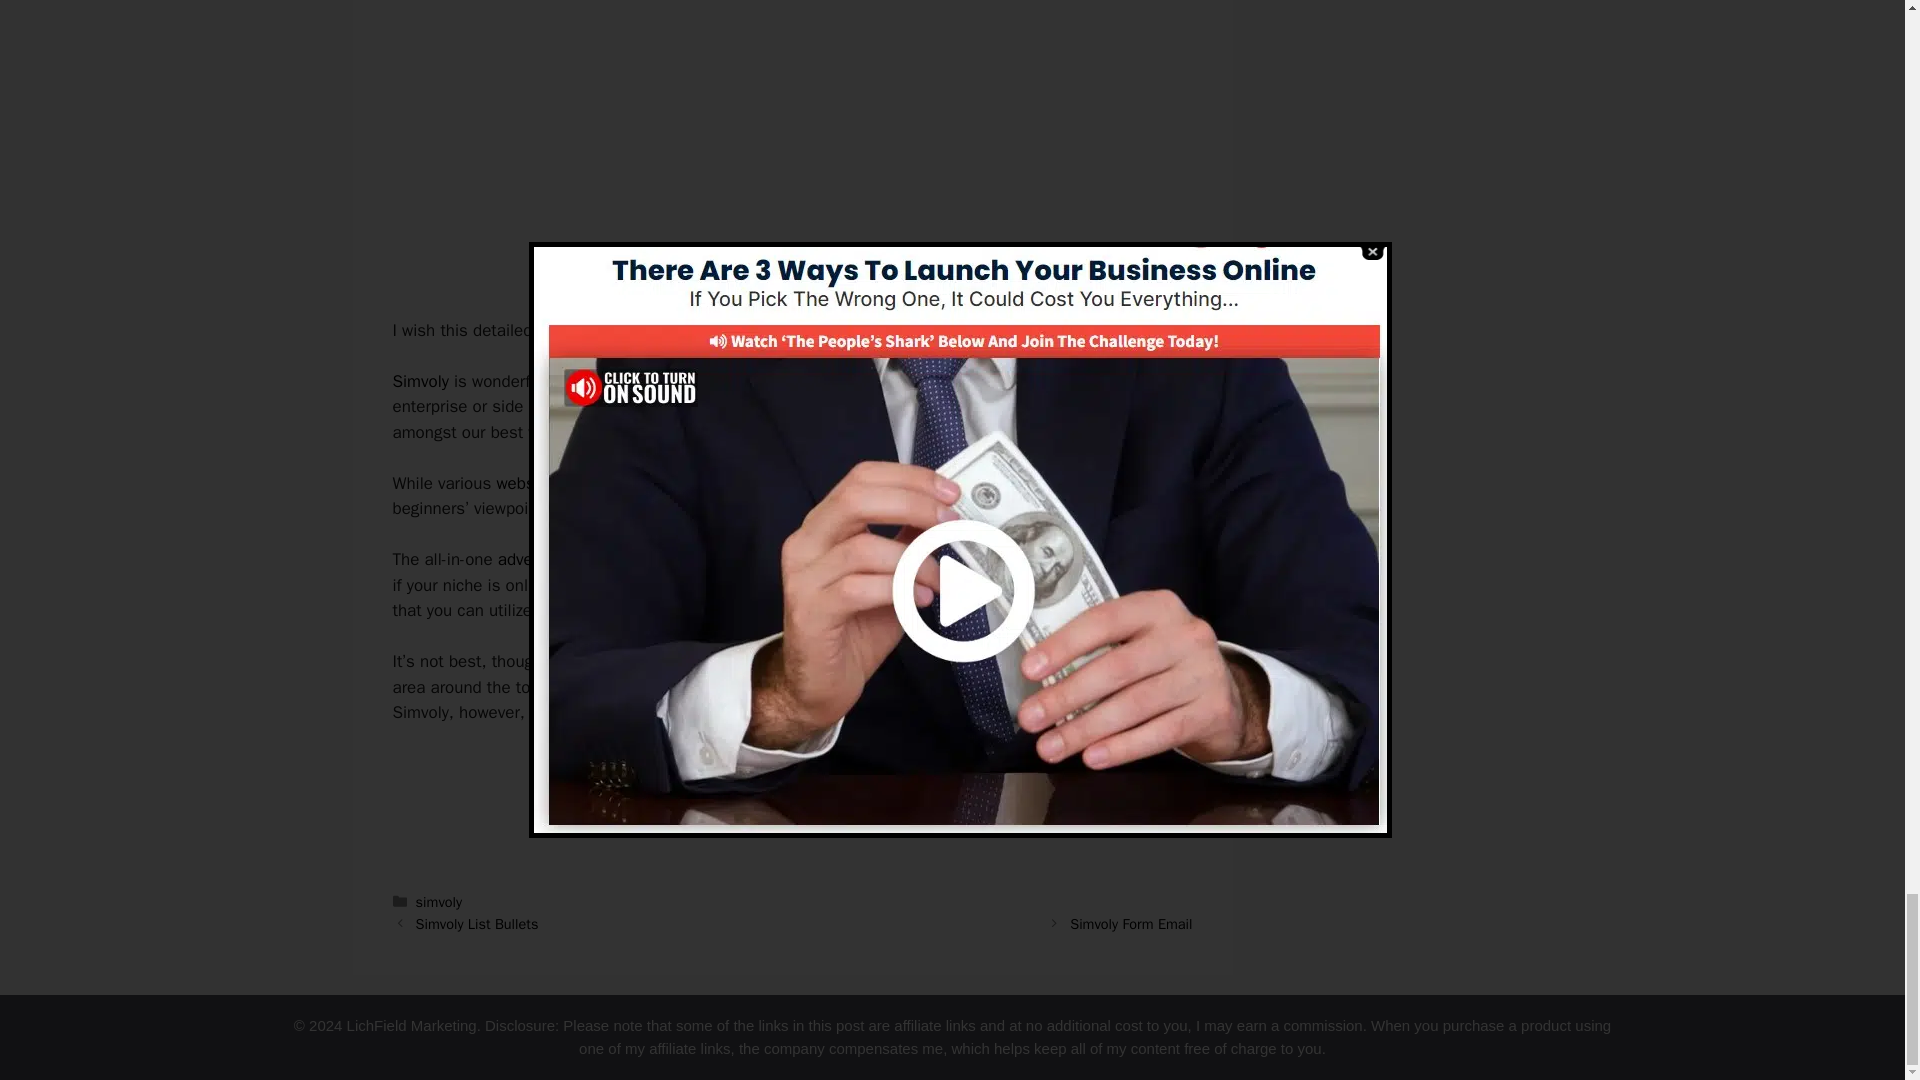 Image resolution: width=1920 pixels, height=1080 pixels. I want to click on website, so click(524, 483).